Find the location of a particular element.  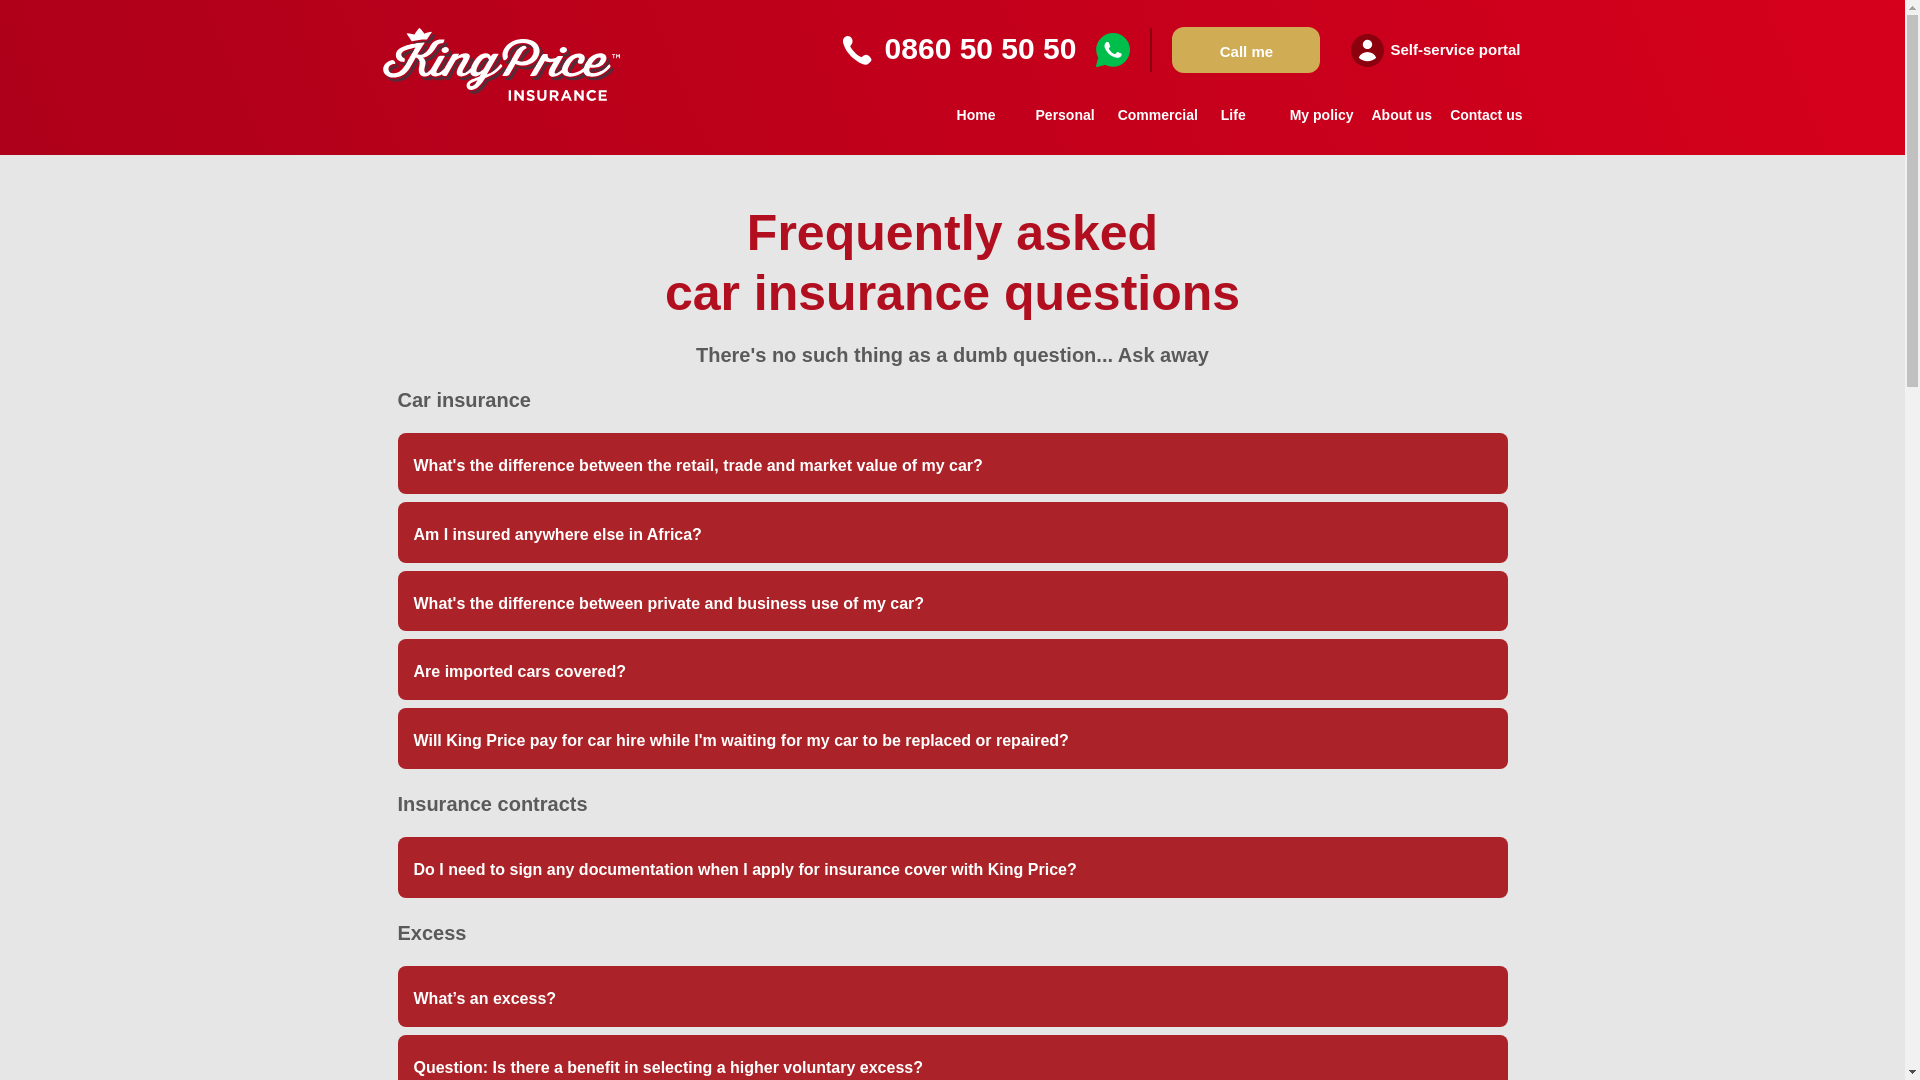

Call us today! is located at coordinates (858, 50).